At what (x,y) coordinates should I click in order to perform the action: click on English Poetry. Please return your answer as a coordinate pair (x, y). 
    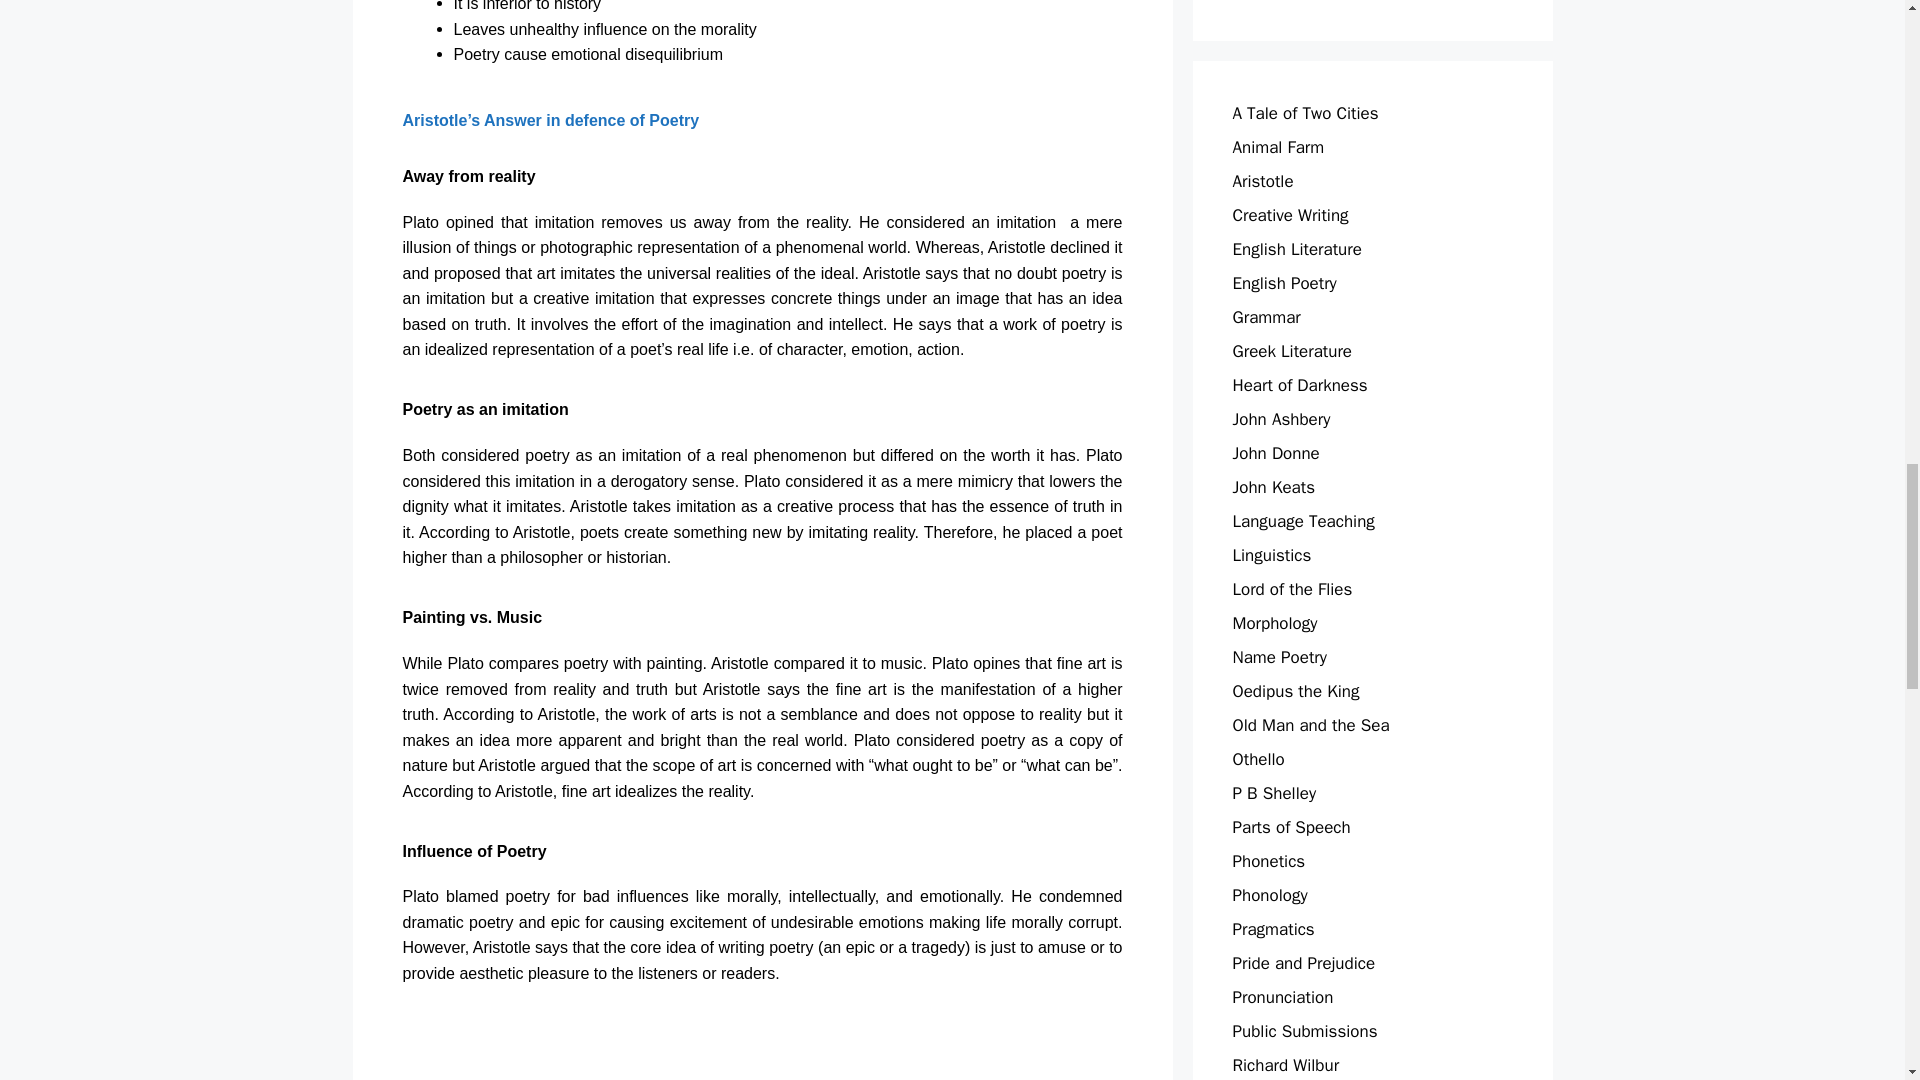
    Looking at the image, I should click on (1284, 282).